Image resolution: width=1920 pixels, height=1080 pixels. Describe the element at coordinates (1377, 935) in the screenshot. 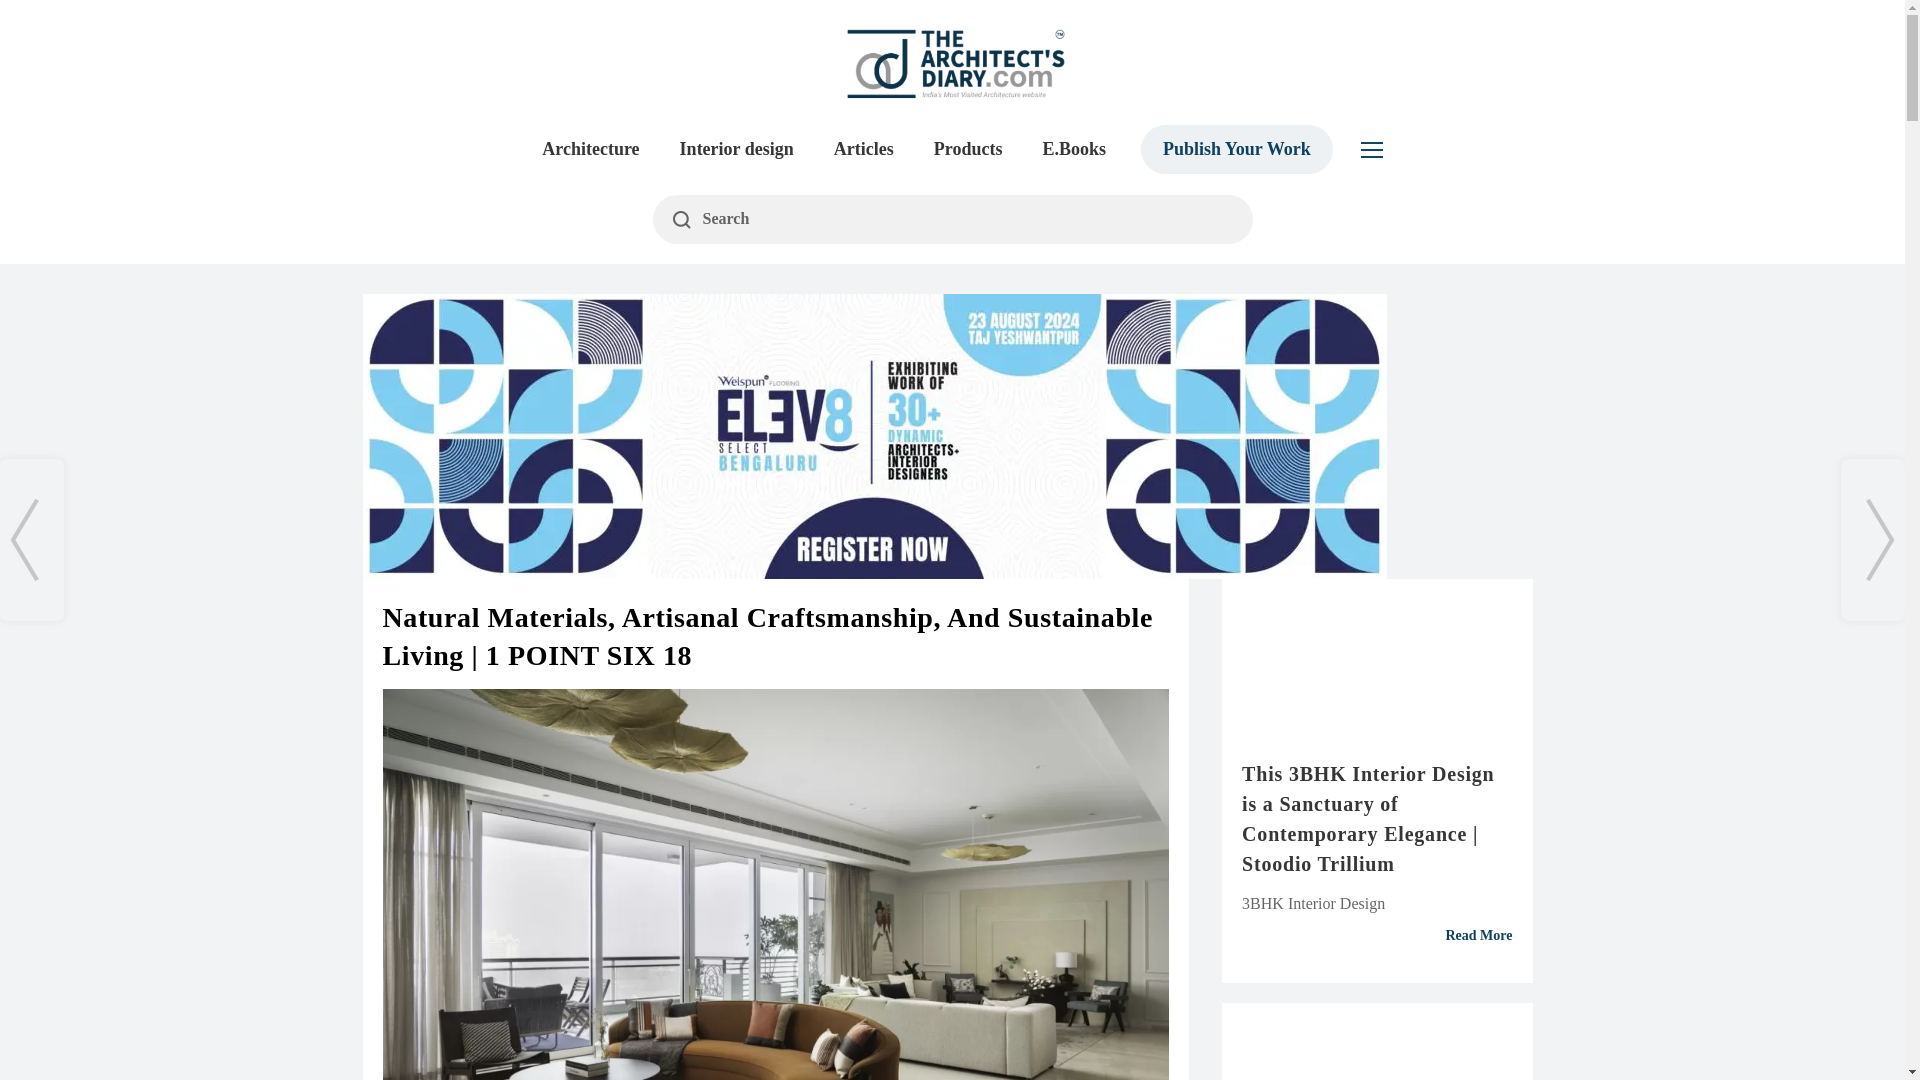

I see `Read More` at that location.